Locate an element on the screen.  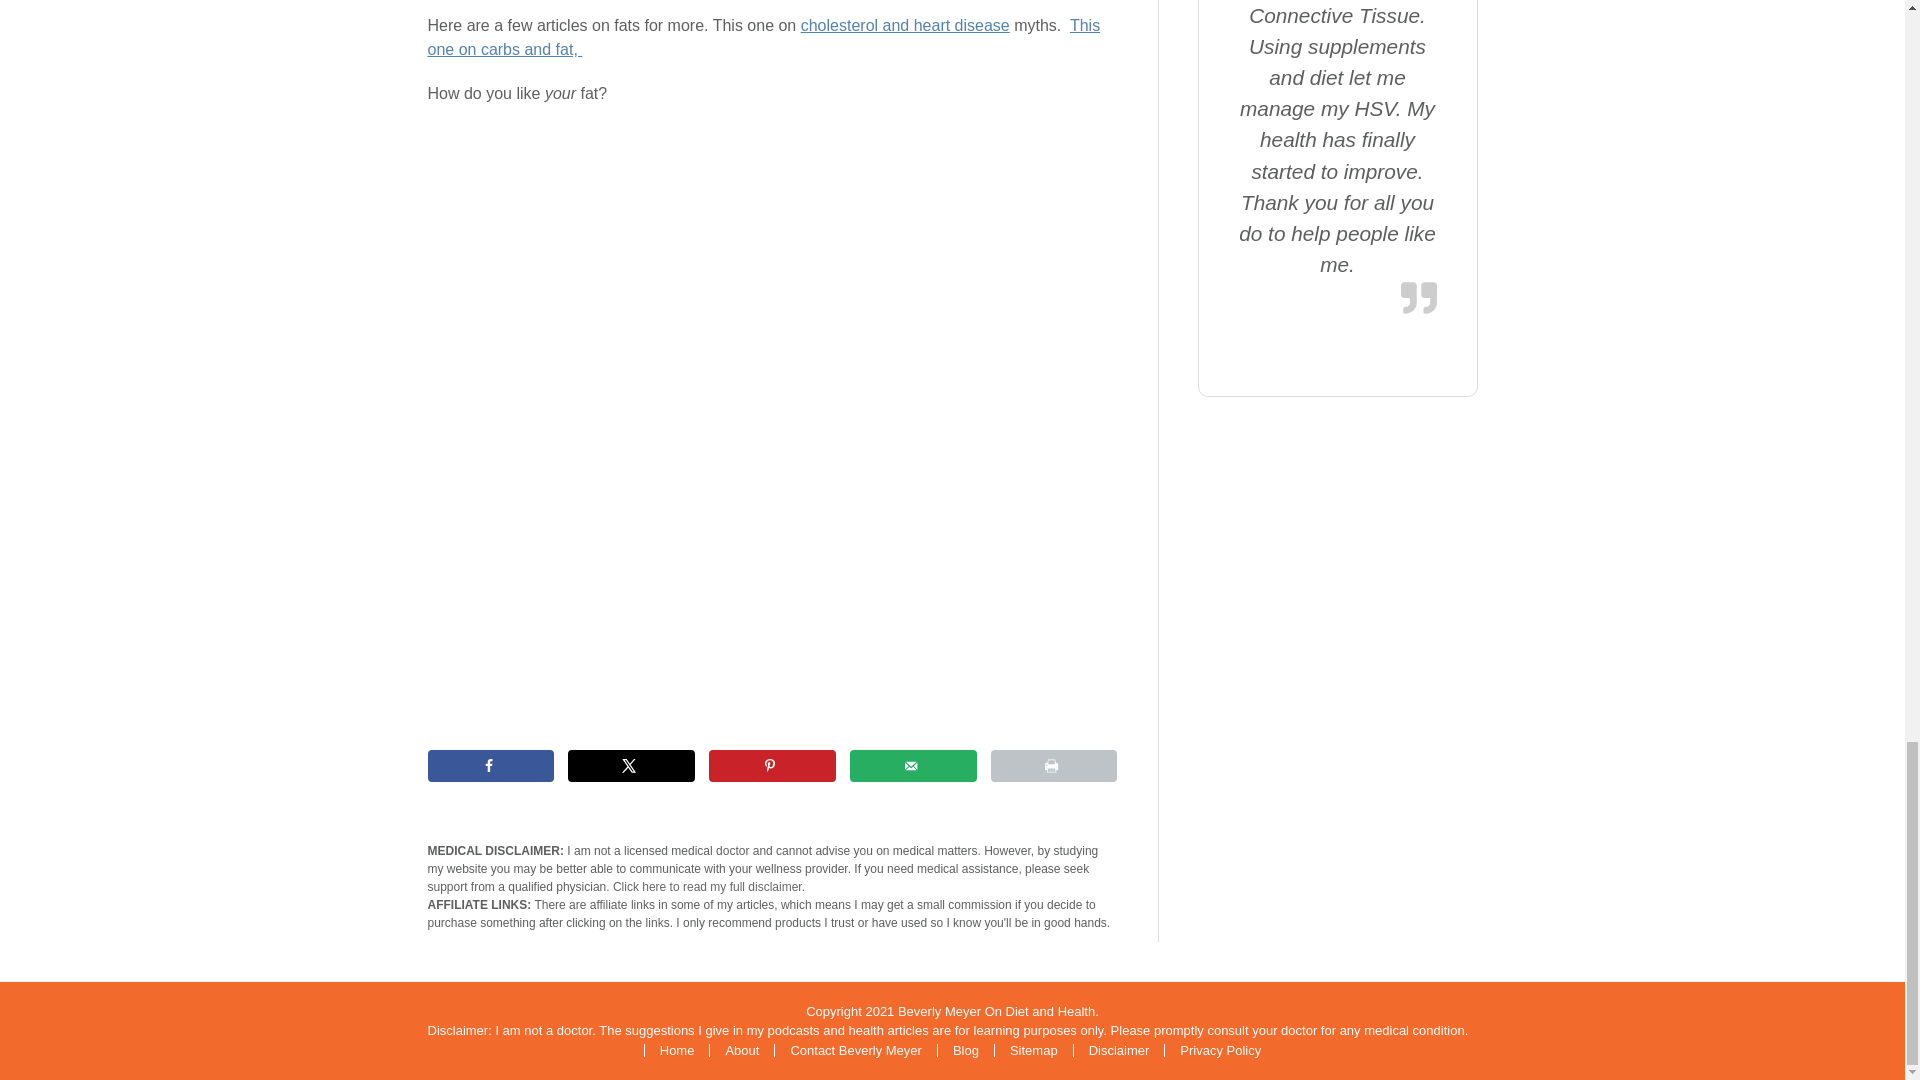
This one on carbs and fat,  is located at coordinates (764, 38).